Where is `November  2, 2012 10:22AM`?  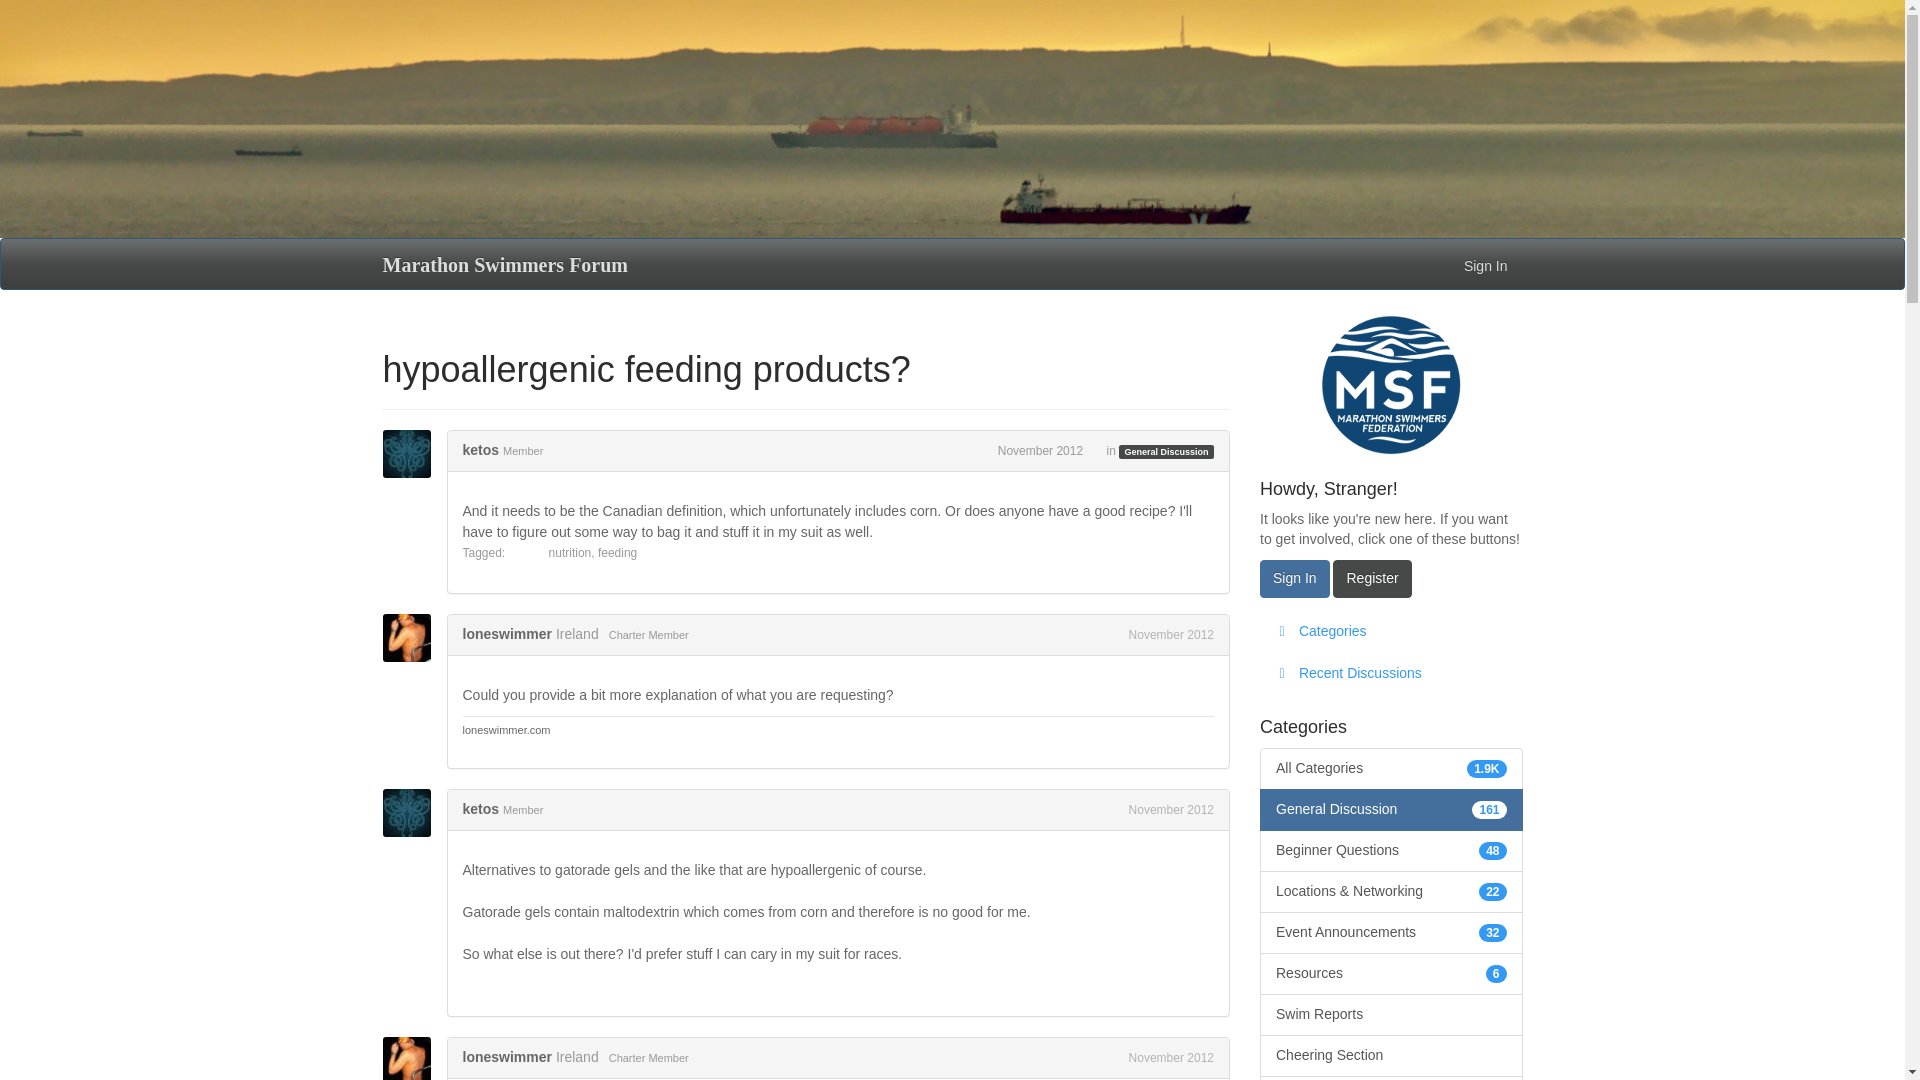
November  2, 2012 10:22AM is located at coordinates (1170, 634).